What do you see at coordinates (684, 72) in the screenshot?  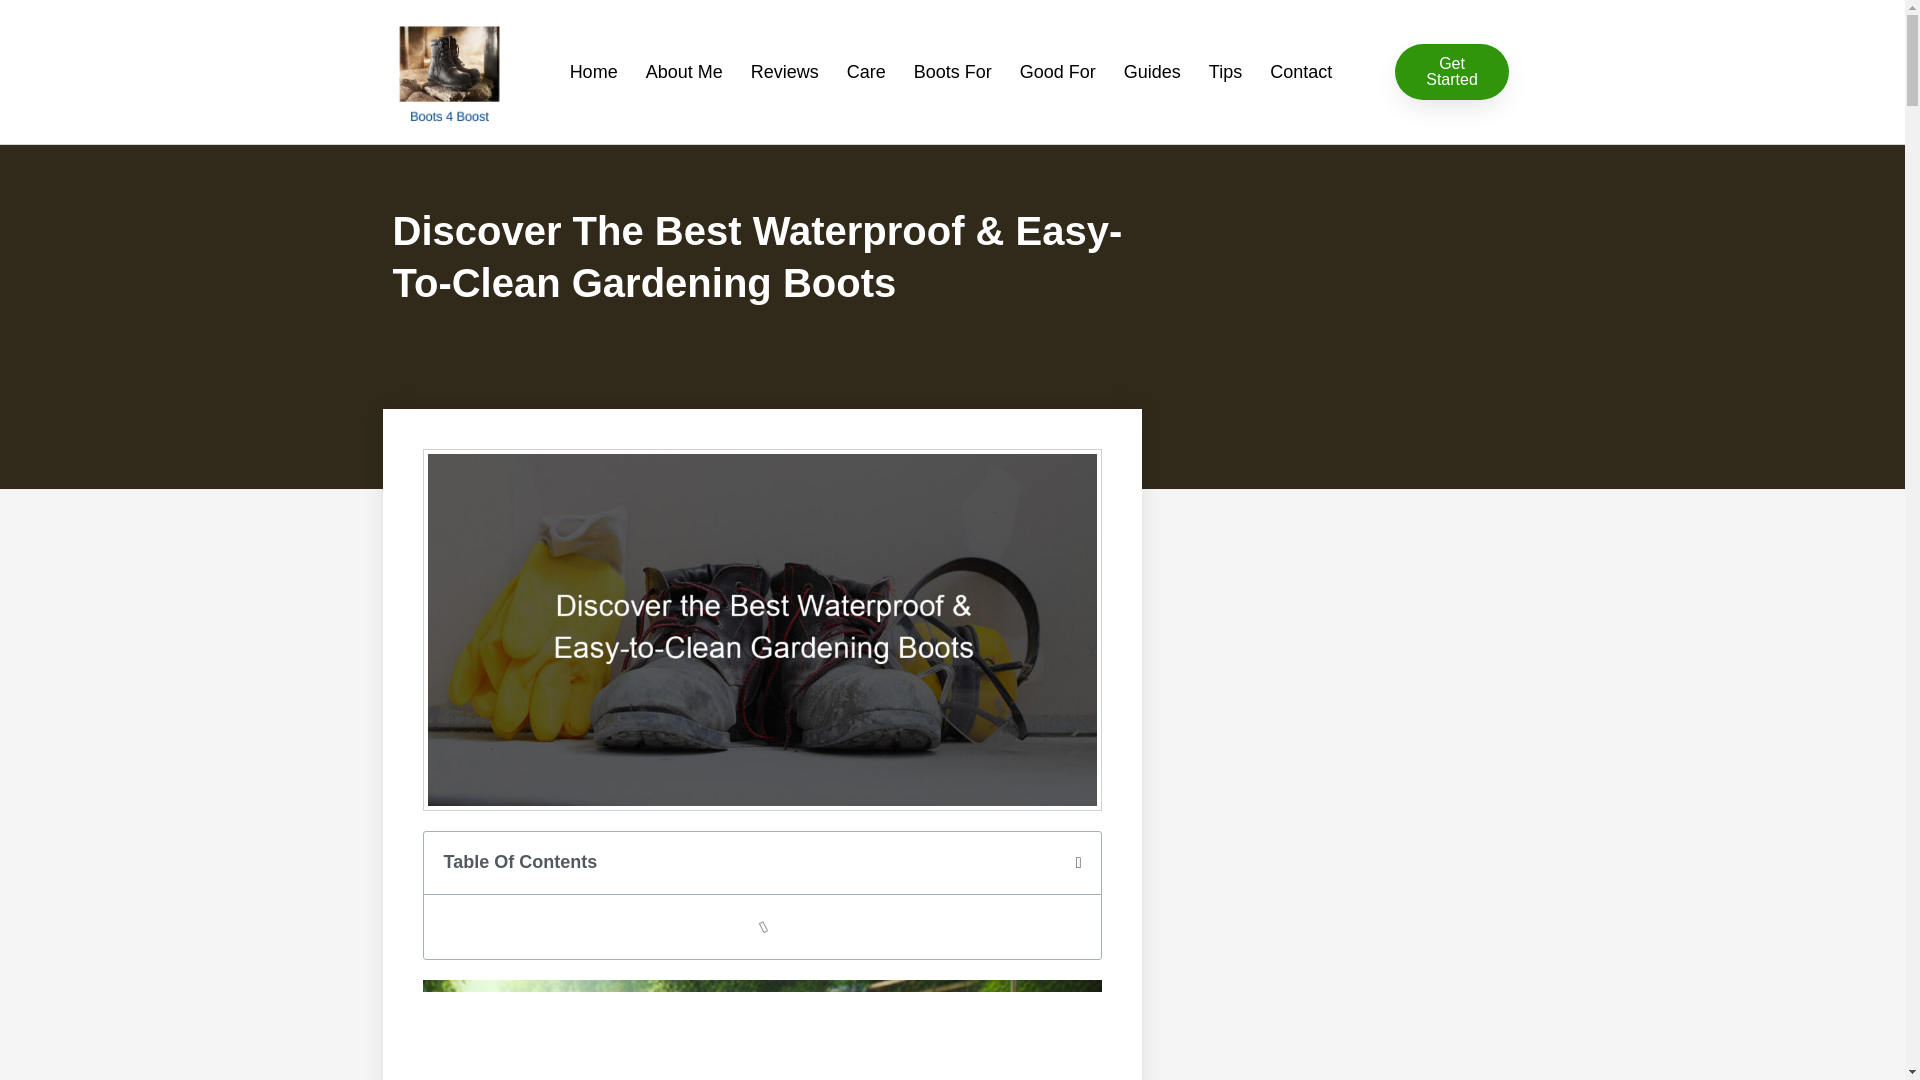 I see `About Me` at bounding box center [684, 72].